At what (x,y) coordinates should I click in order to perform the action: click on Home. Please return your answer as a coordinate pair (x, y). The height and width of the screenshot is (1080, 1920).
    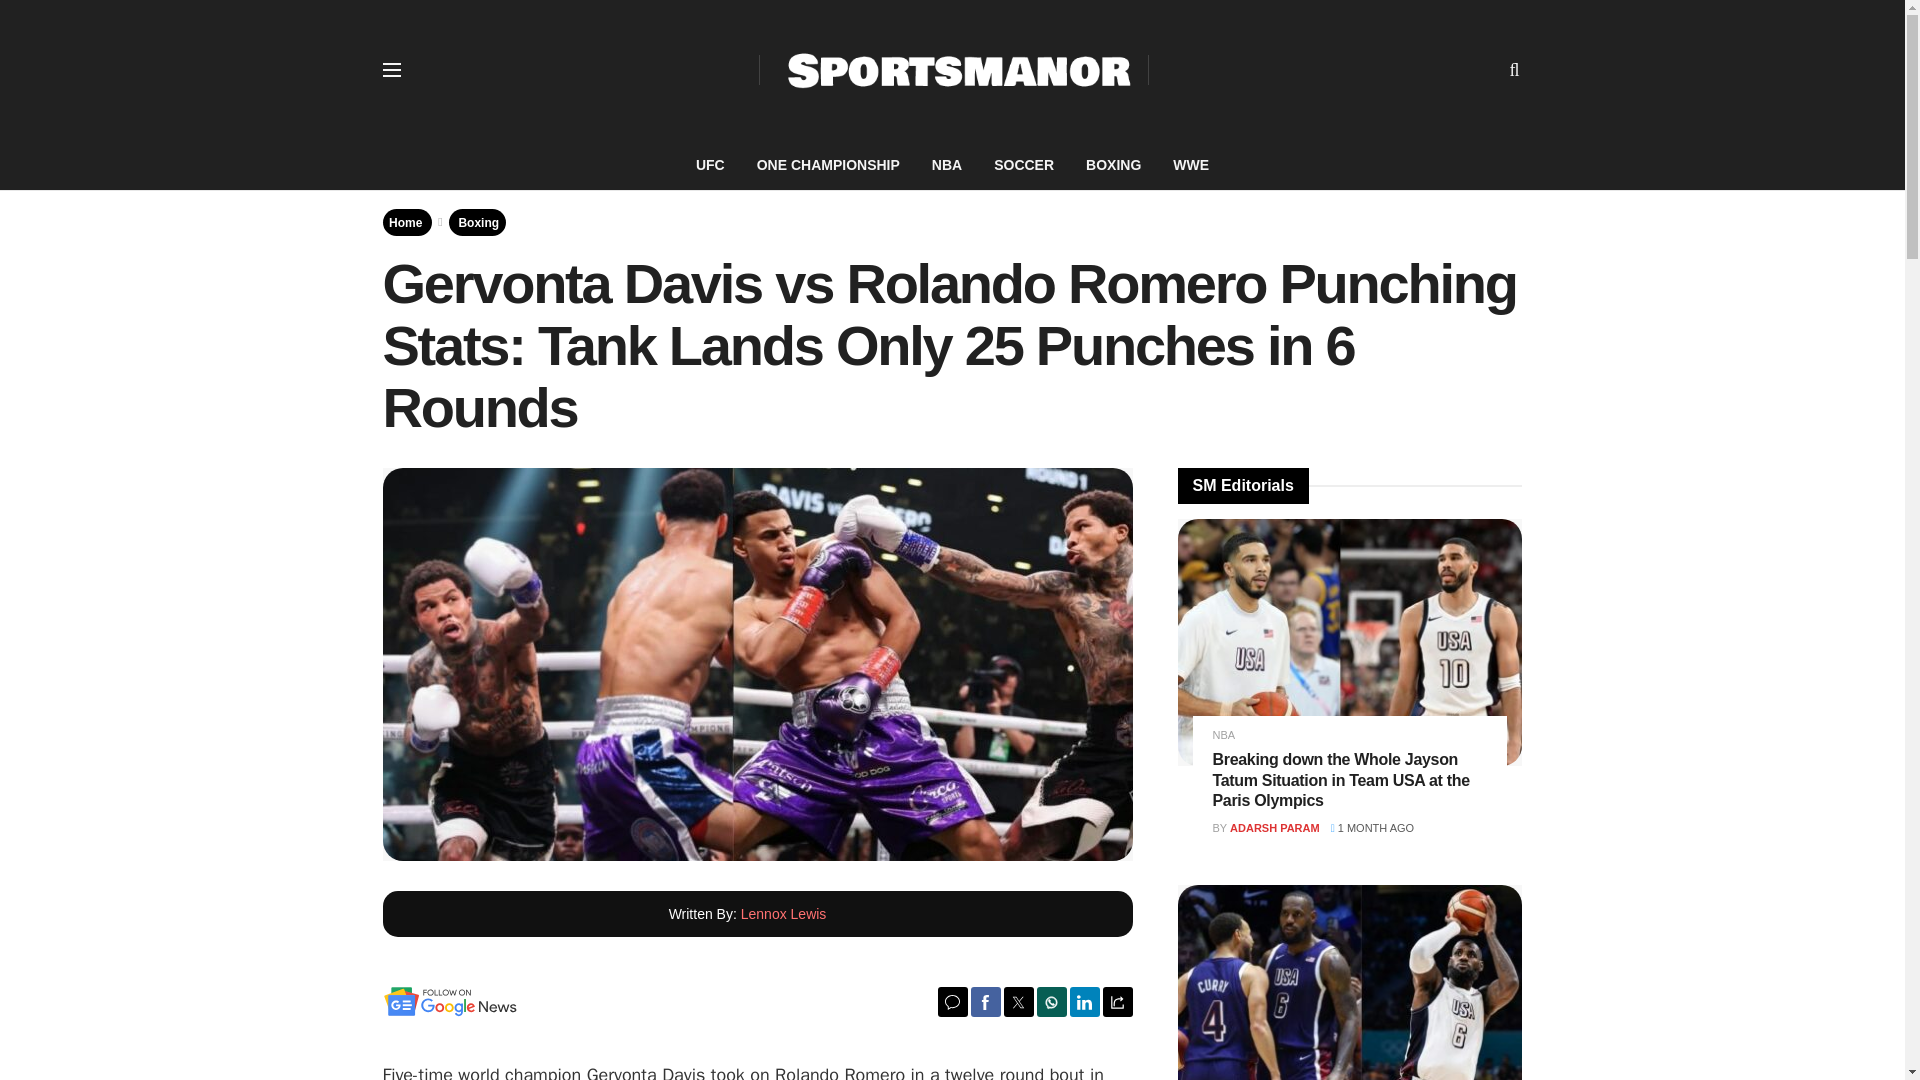
    Looking at the image, I should click on (406, 221).